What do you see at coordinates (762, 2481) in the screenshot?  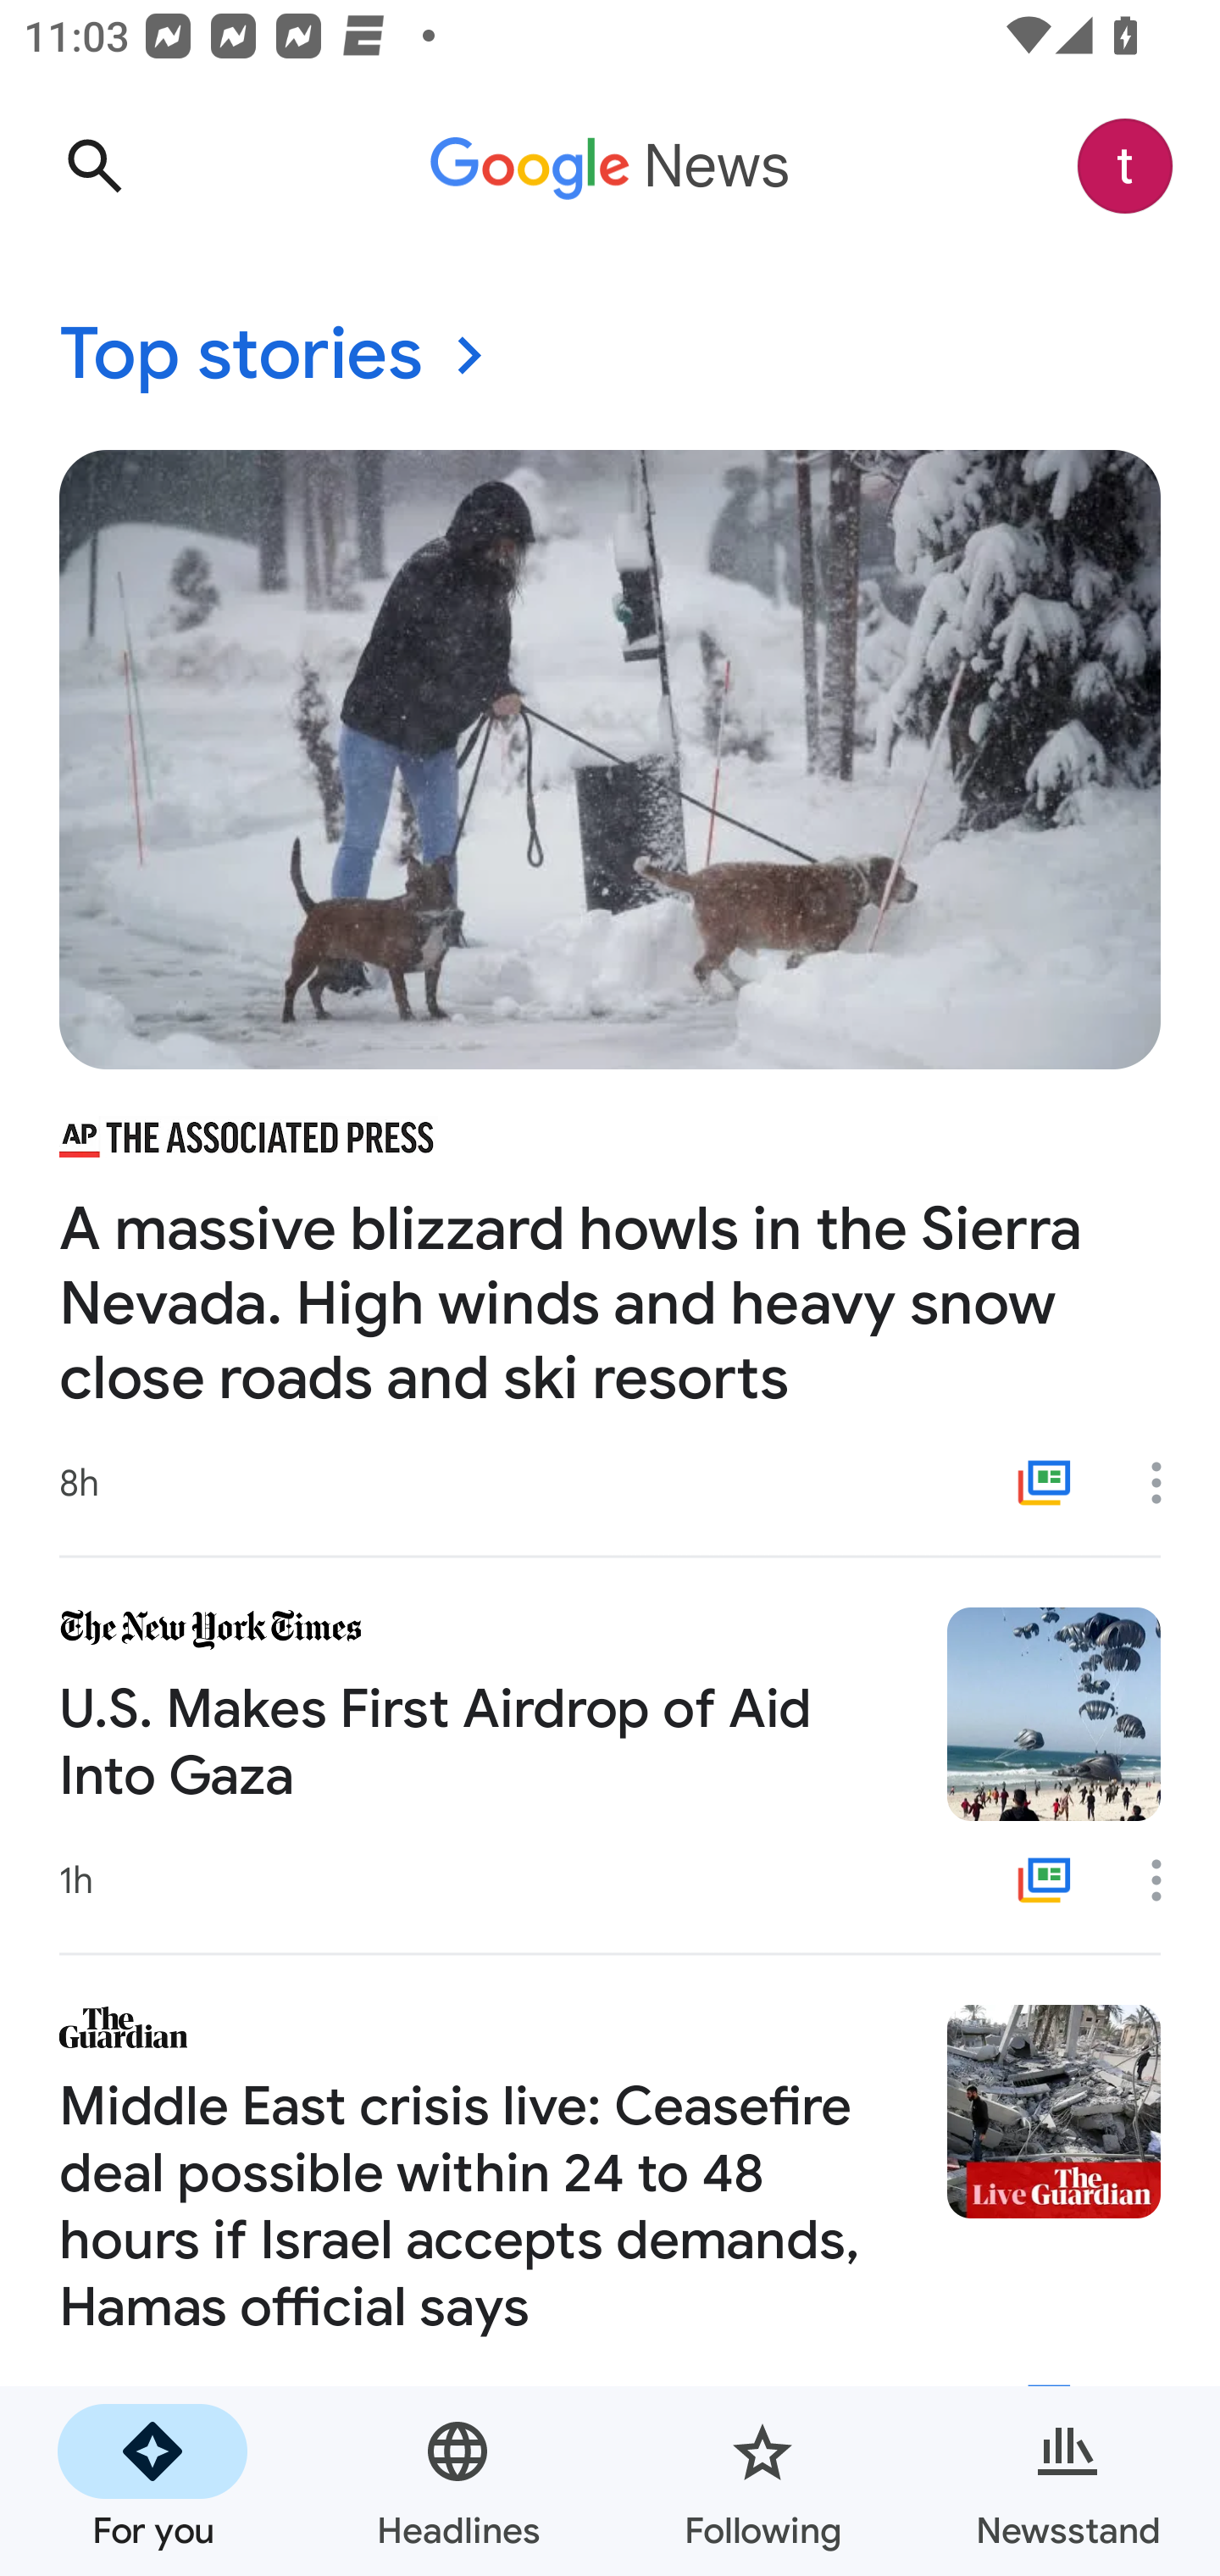 I see `Following` at bounding box center [762, 2481].